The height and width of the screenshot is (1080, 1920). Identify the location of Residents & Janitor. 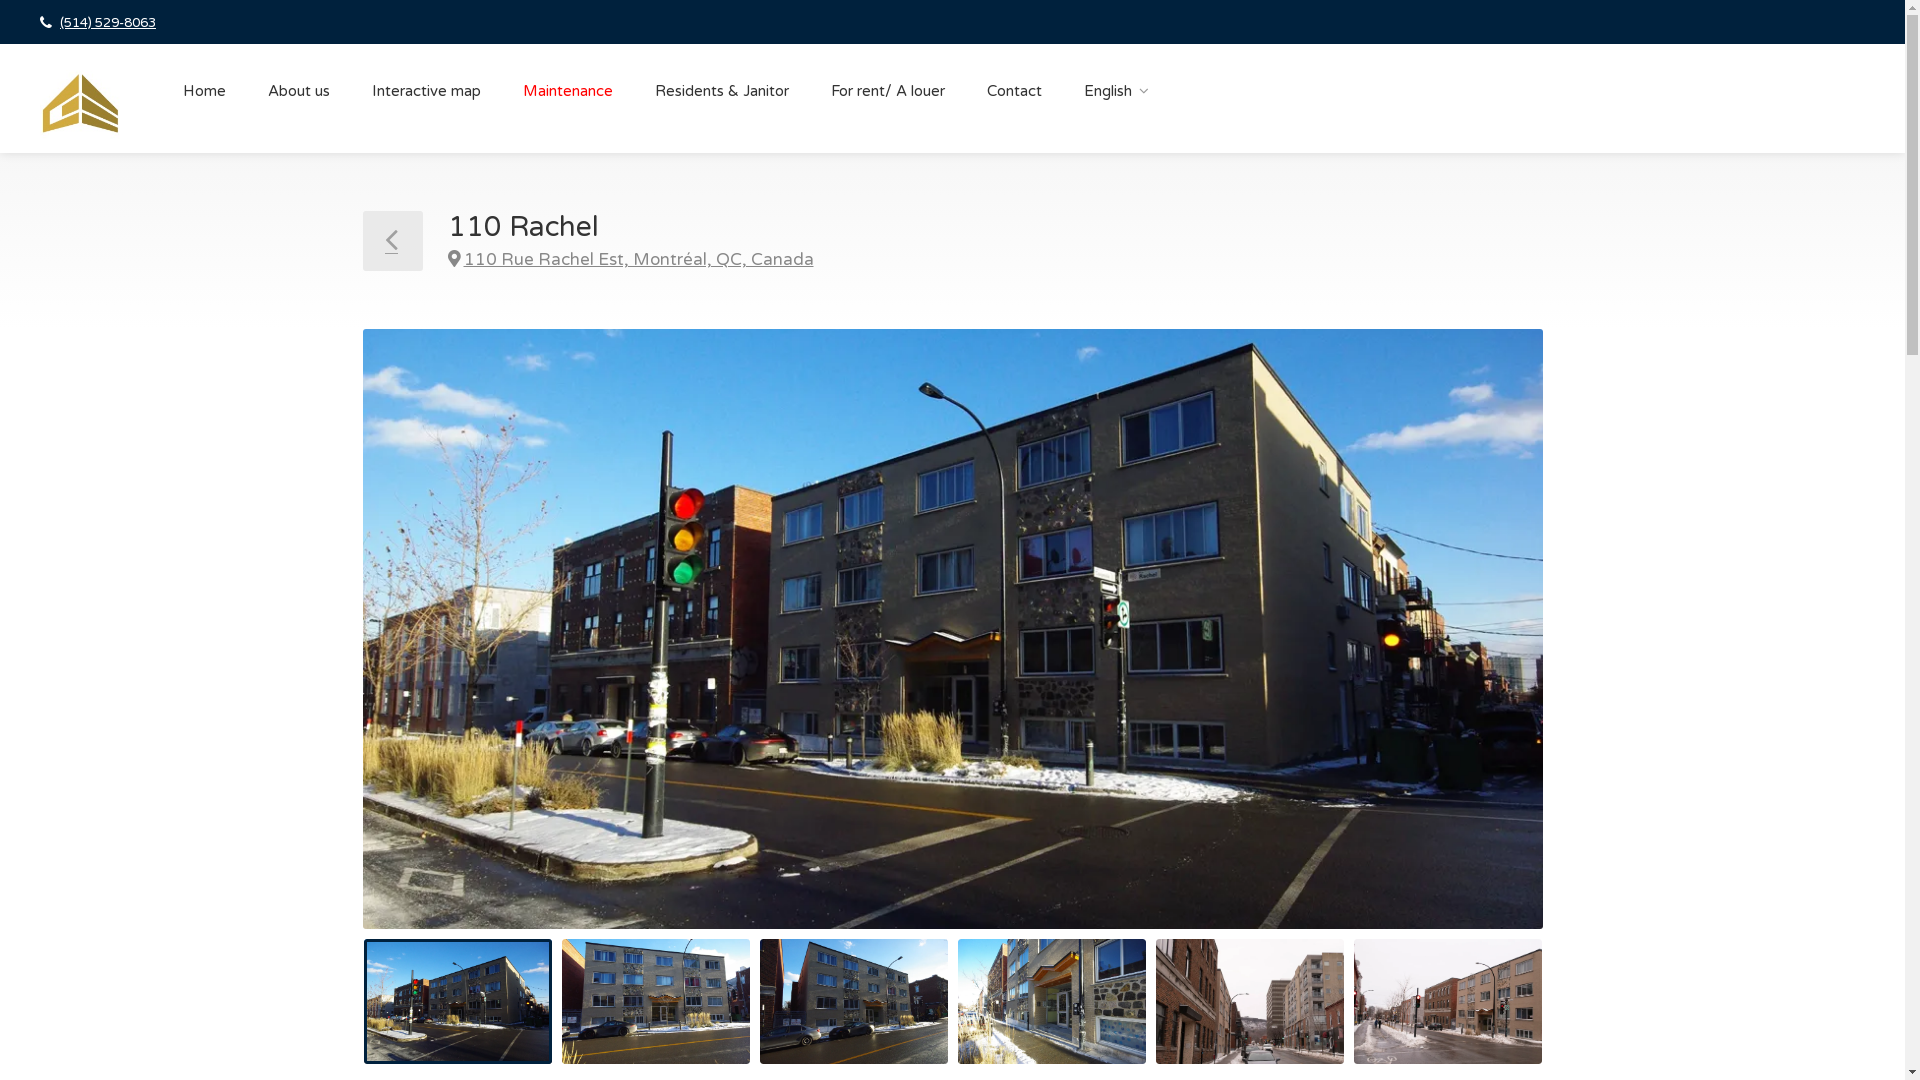
(722, 91).